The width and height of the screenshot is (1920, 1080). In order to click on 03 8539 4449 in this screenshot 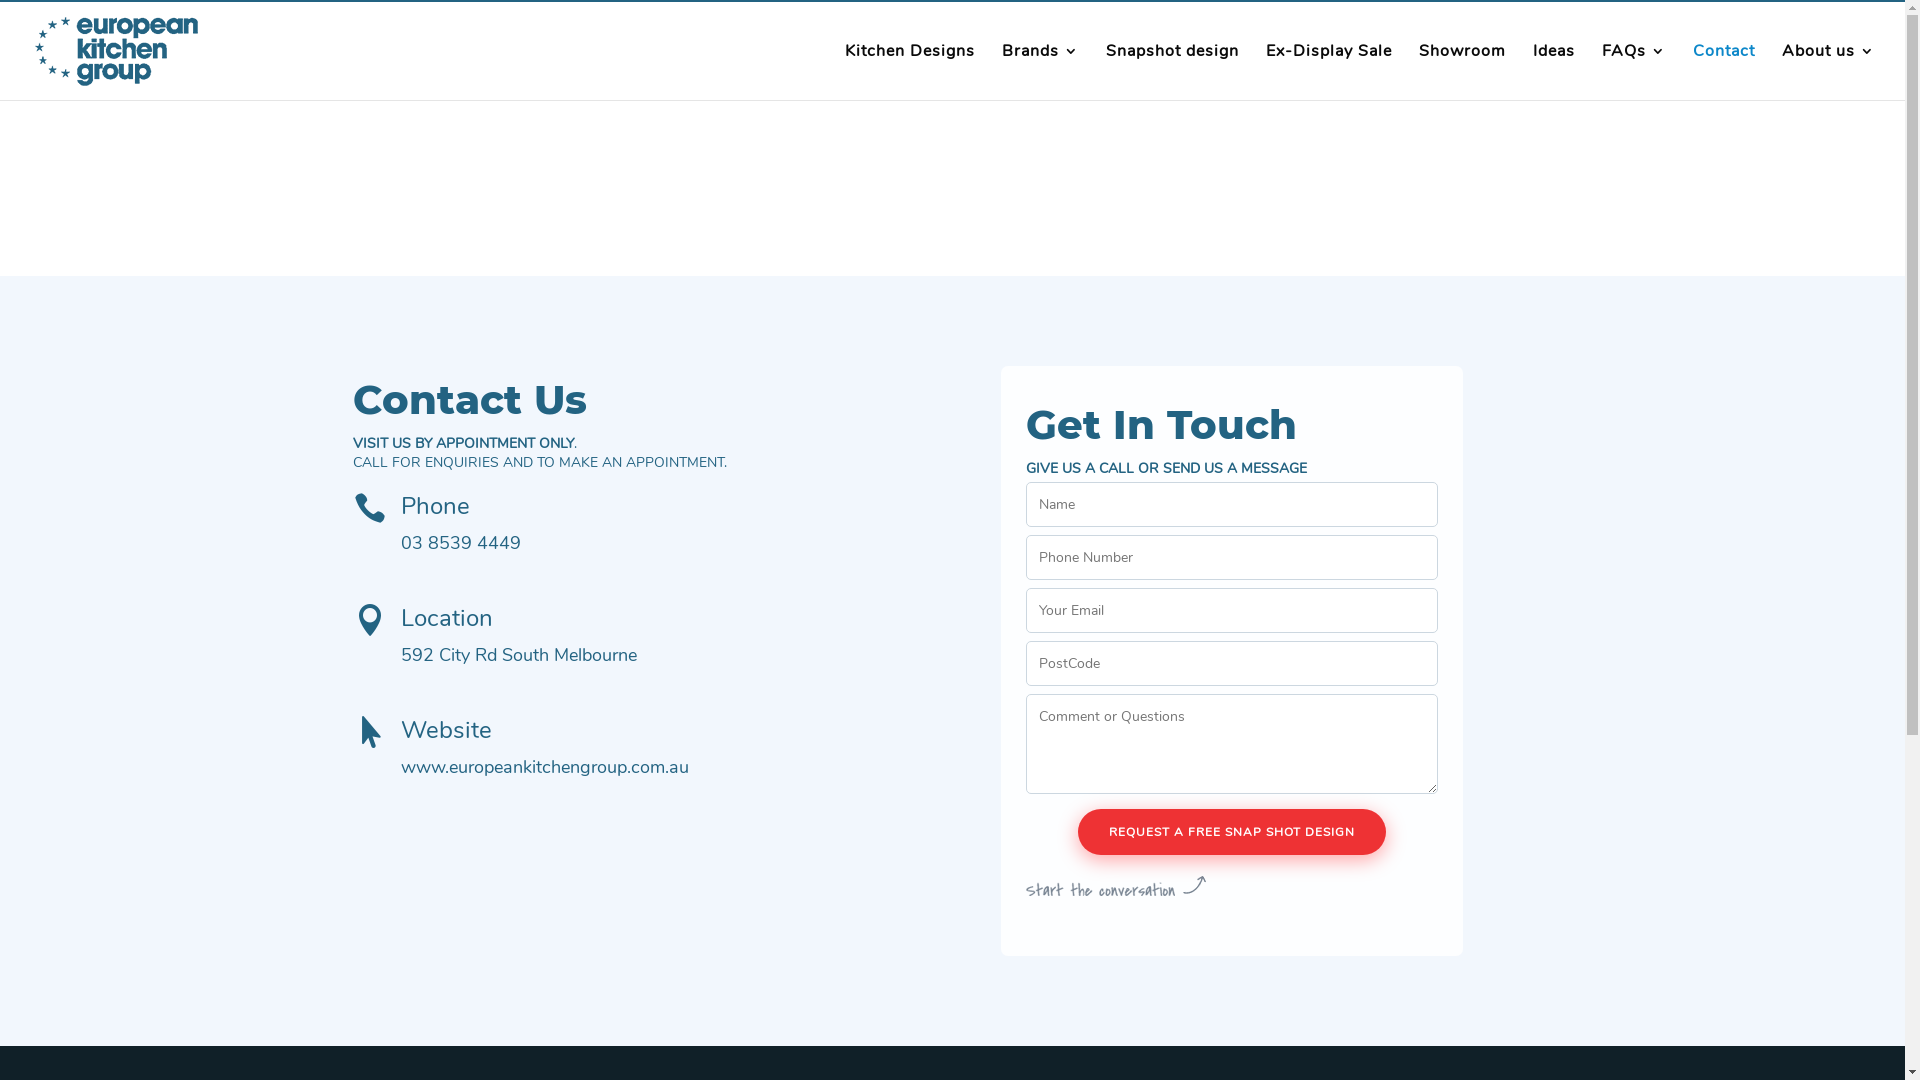, I will do `click(460, 543)`.